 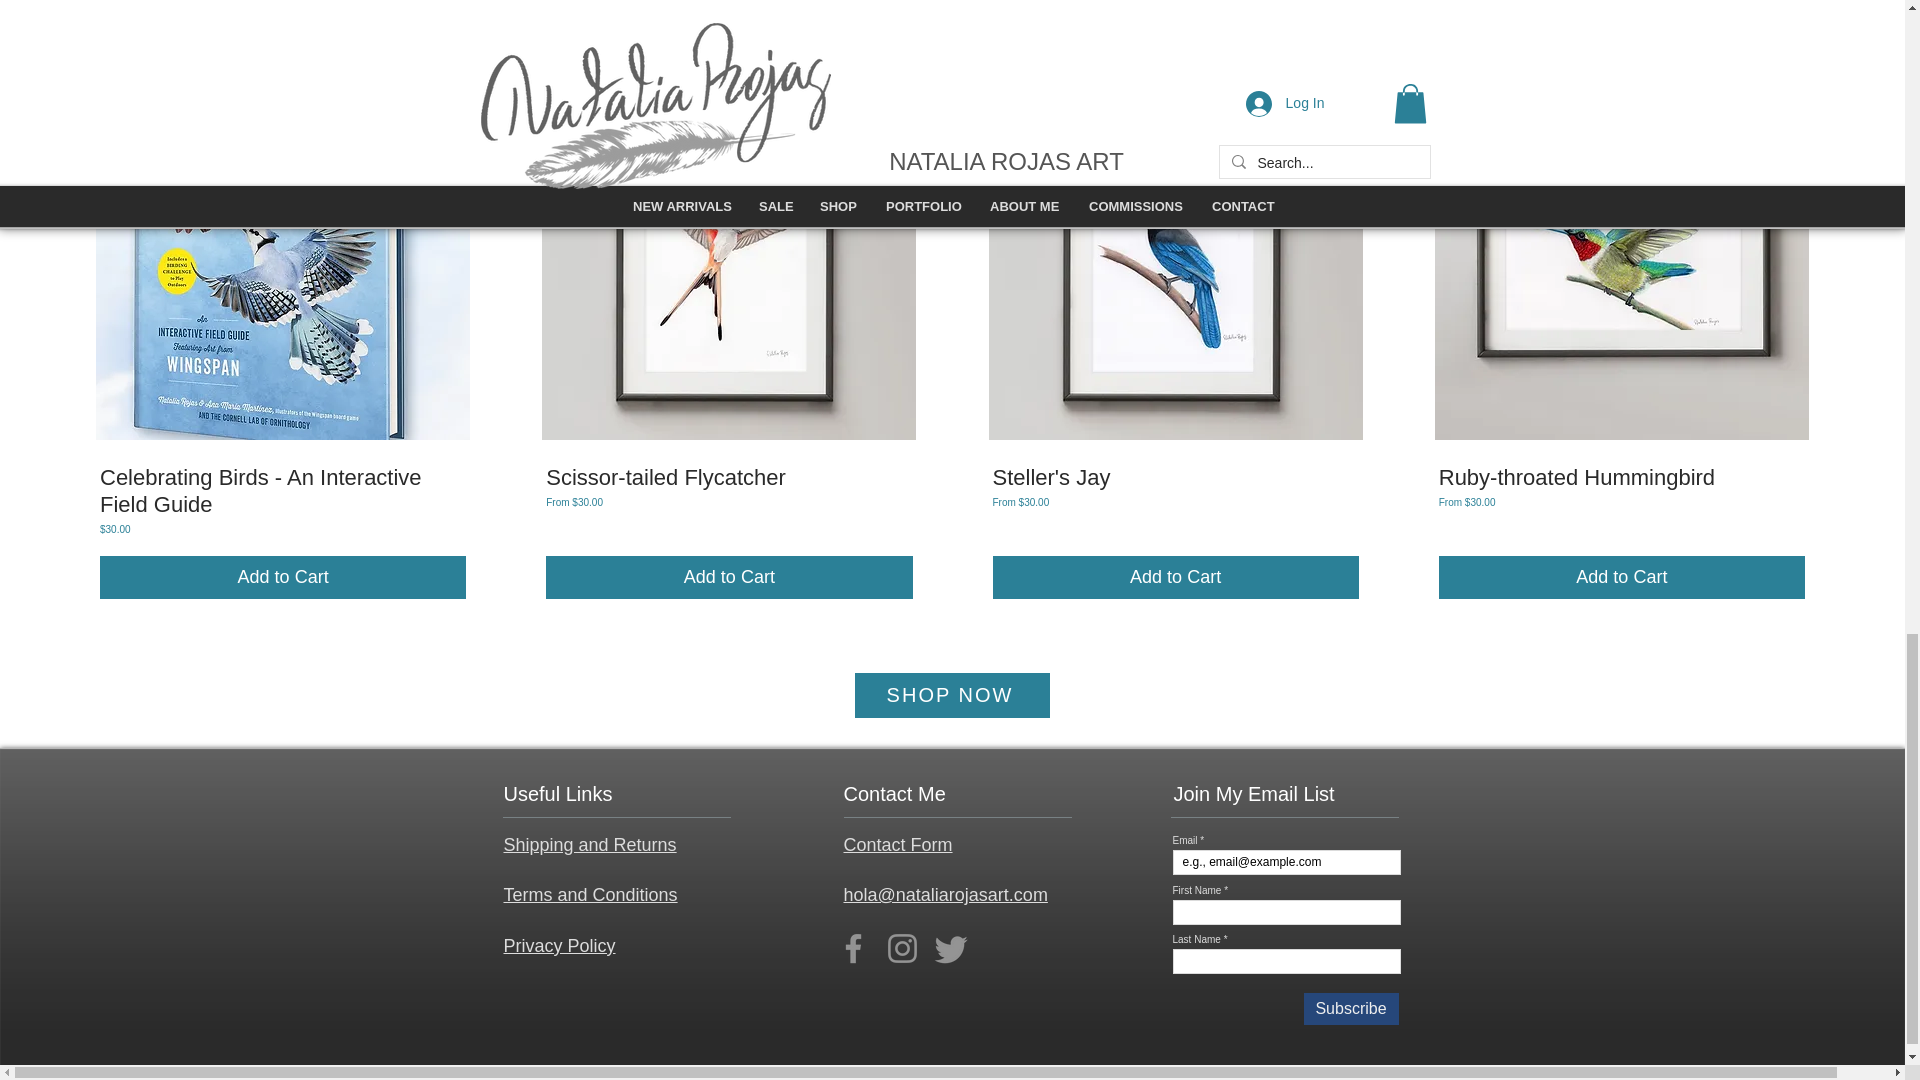 I want to click on Add to Cart, so click(x=728, y=578).